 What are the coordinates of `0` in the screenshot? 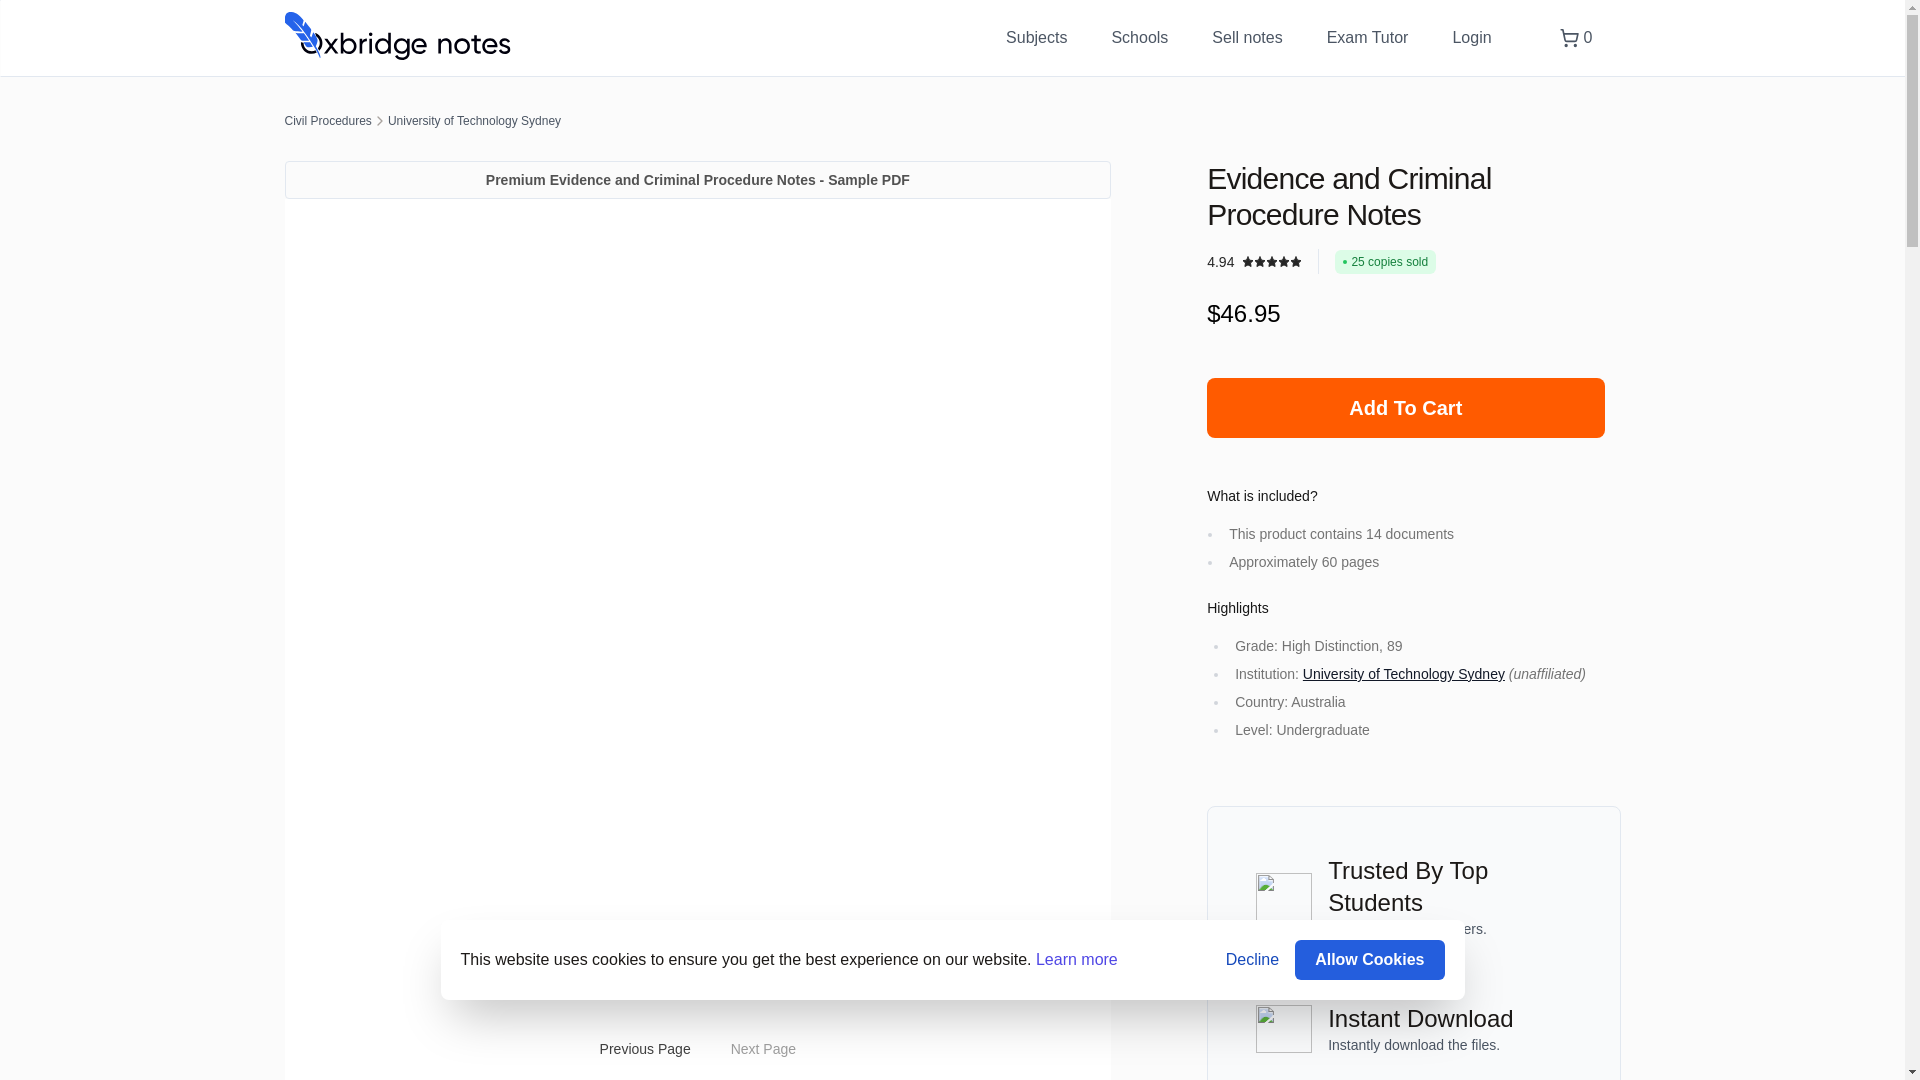 It's located at (1576, 37).